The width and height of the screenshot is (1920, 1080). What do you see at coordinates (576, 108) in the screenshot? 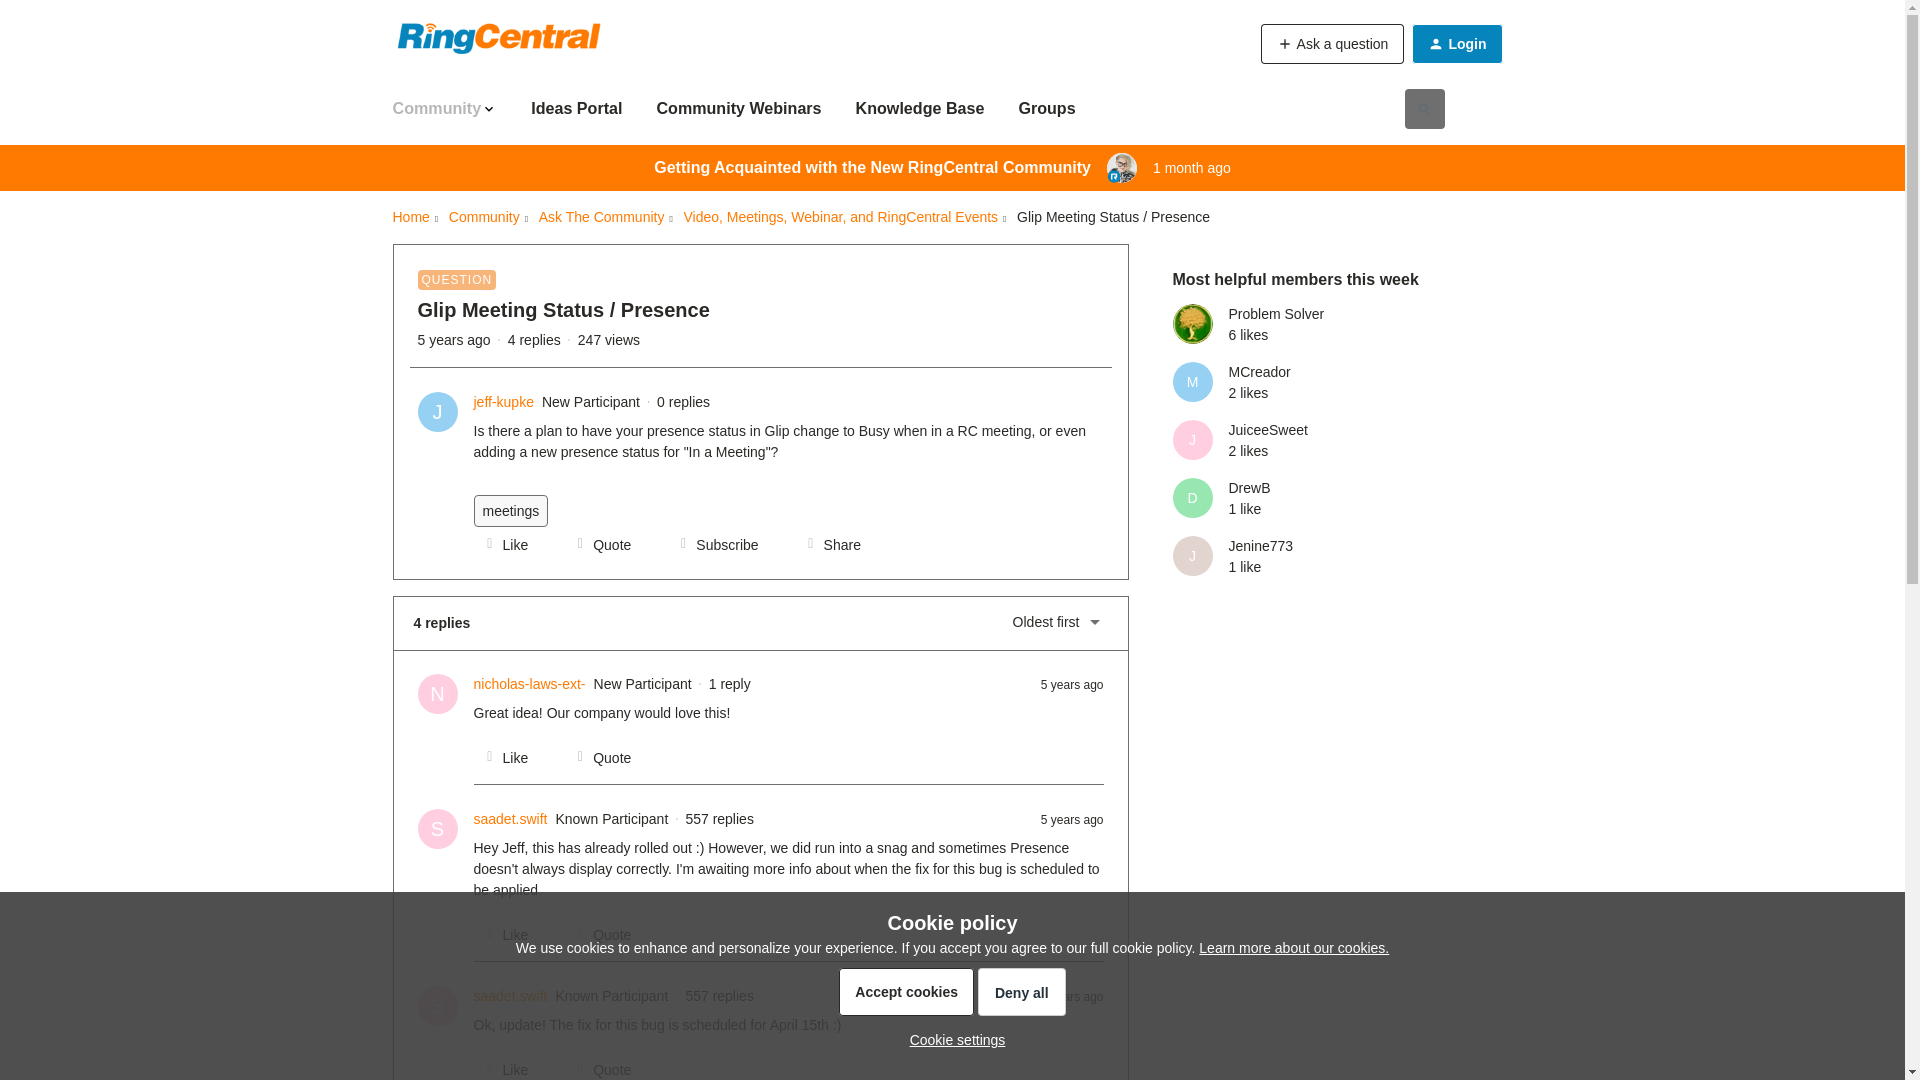
I see `Ideas Portal` at bounding box center [576, 108].